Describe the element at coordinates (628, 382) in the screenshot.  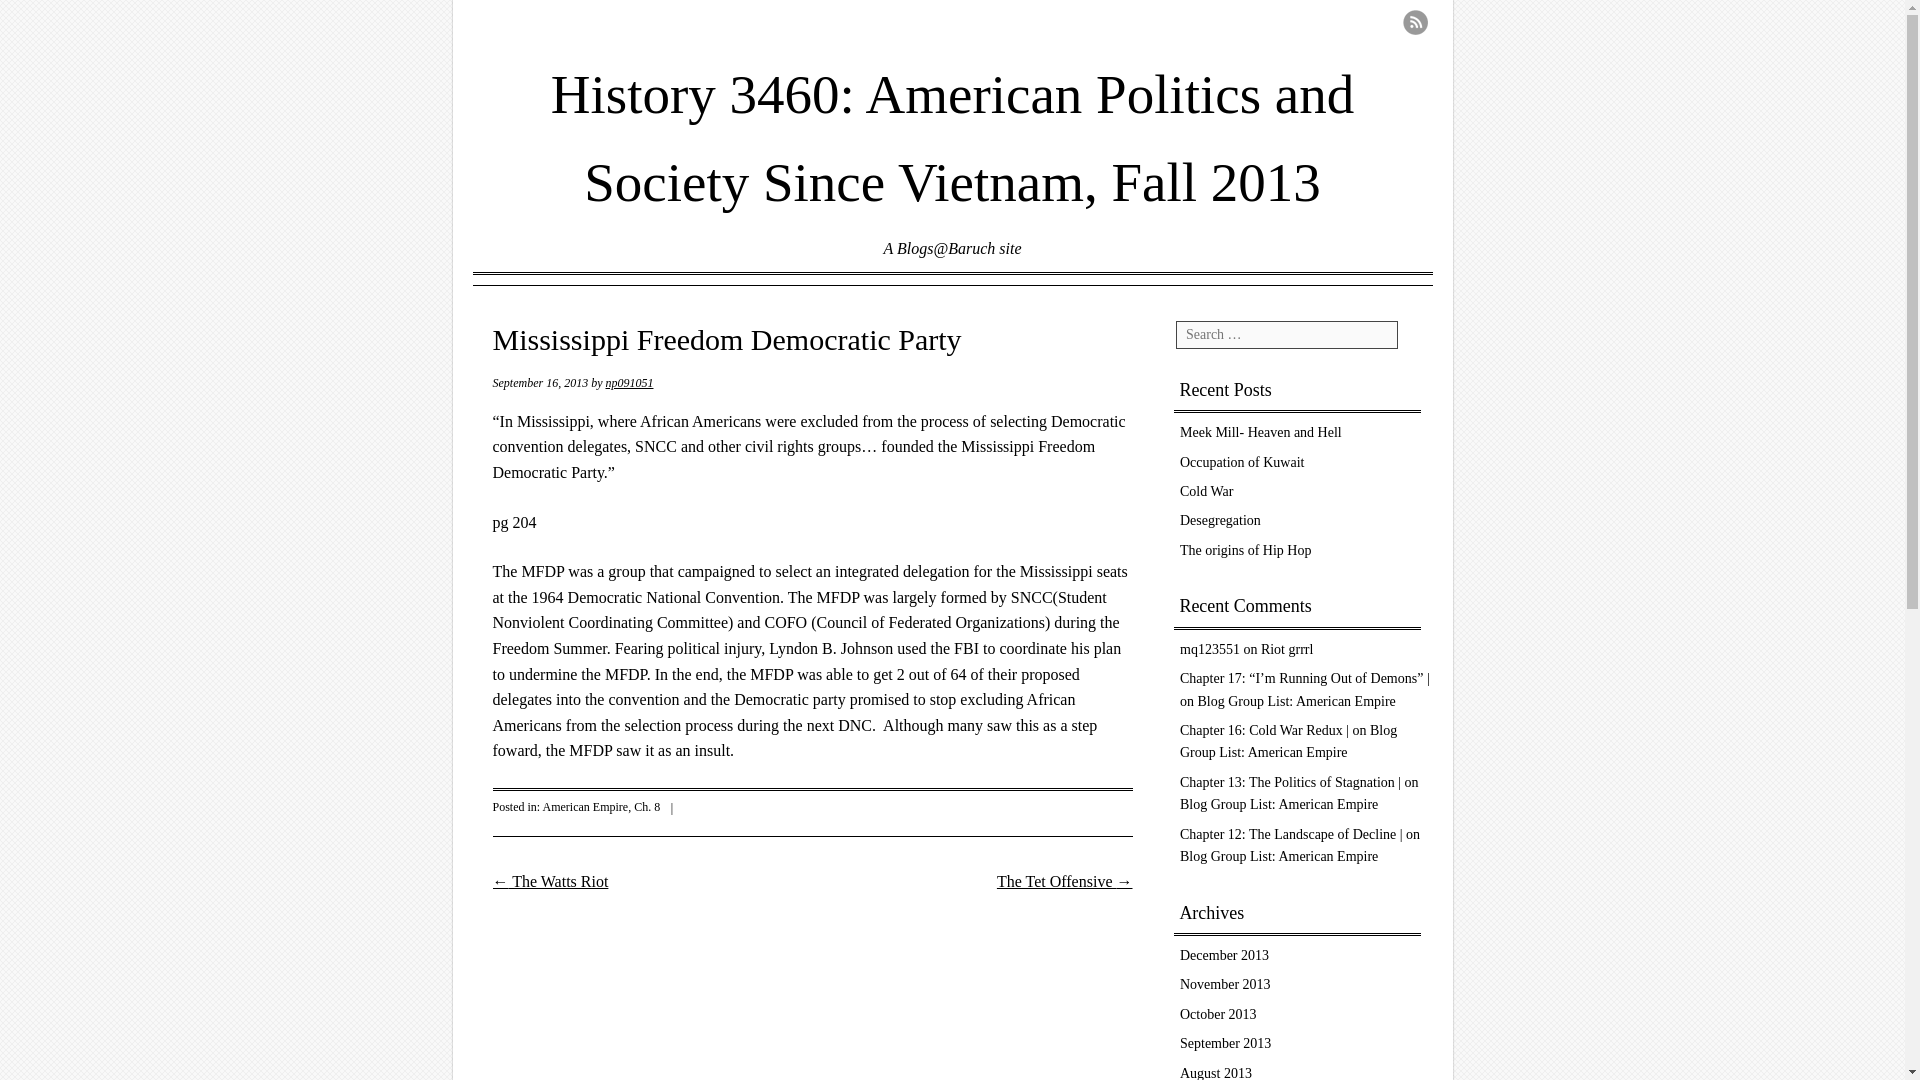
I see `np091051` at that location.